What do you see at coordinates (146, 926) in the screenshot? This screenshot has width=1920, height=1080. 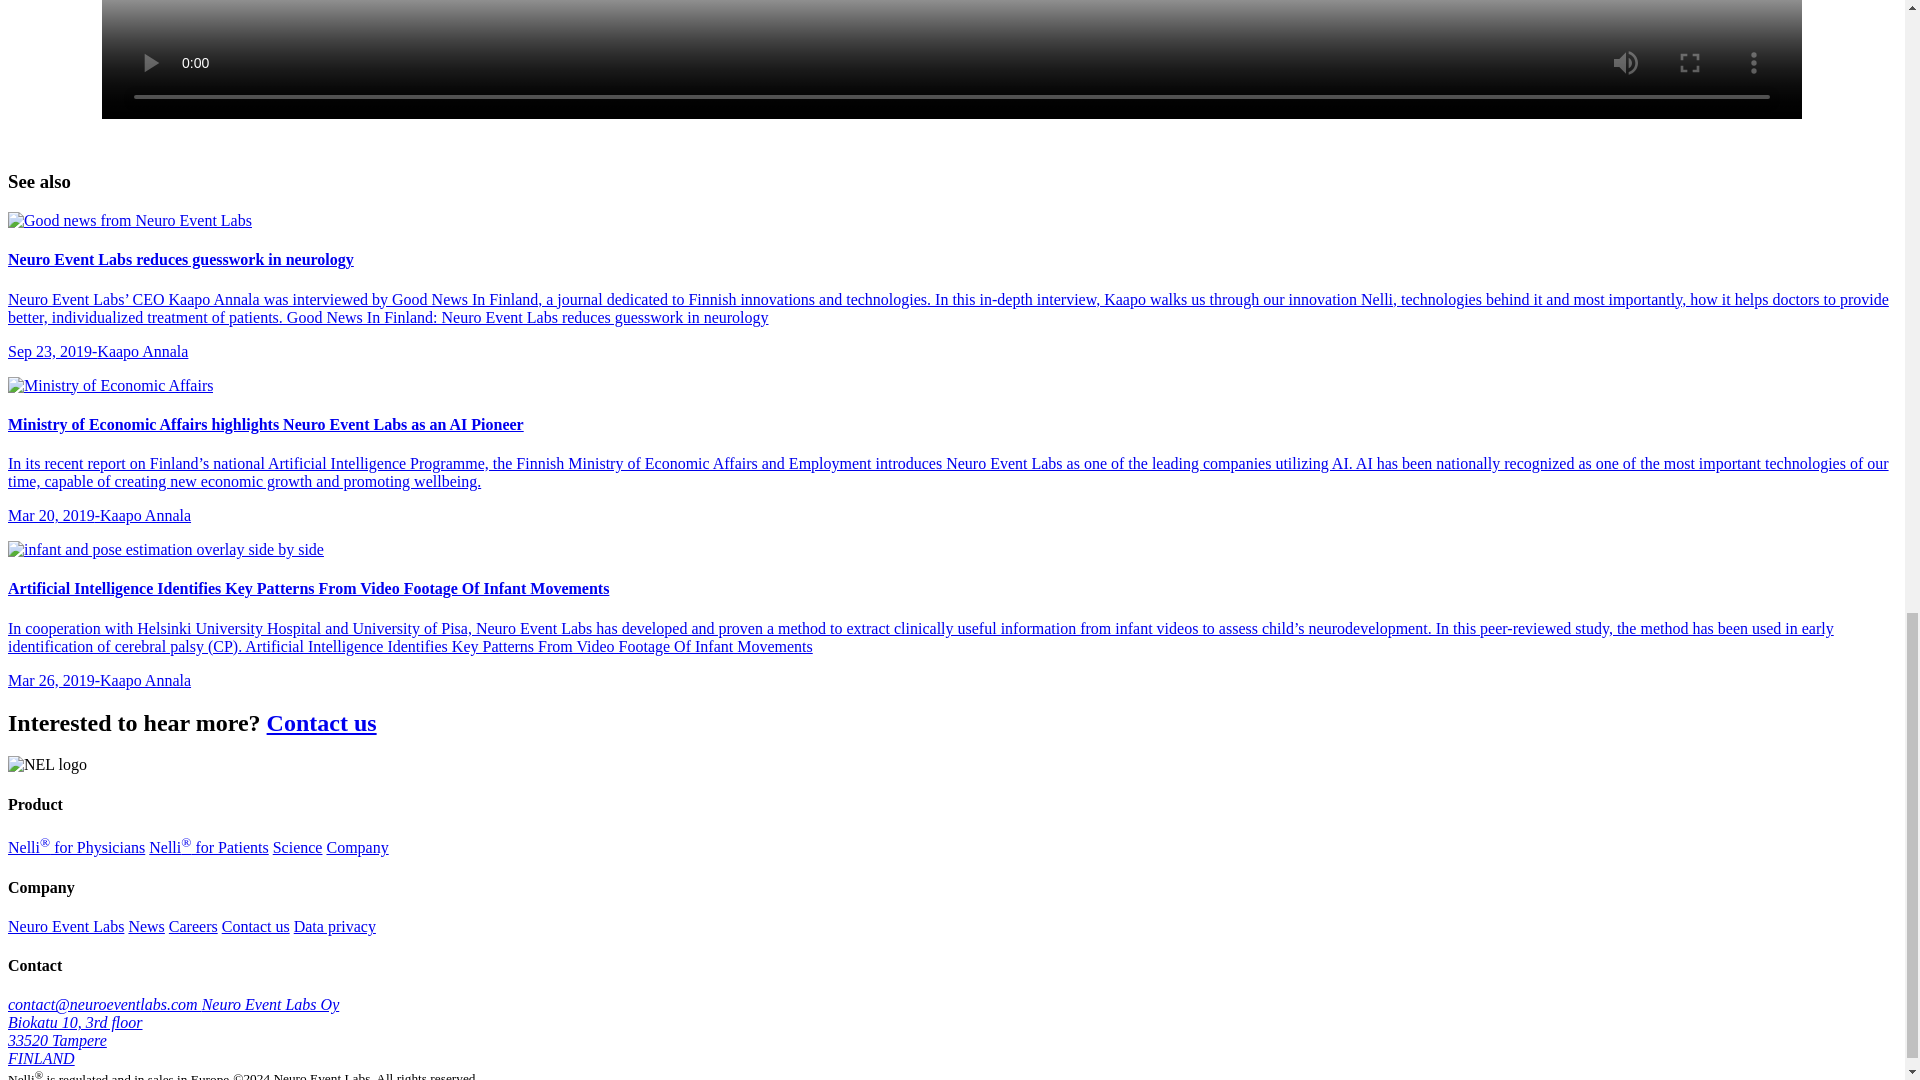 I see `News` at bounding box center [146, 926].